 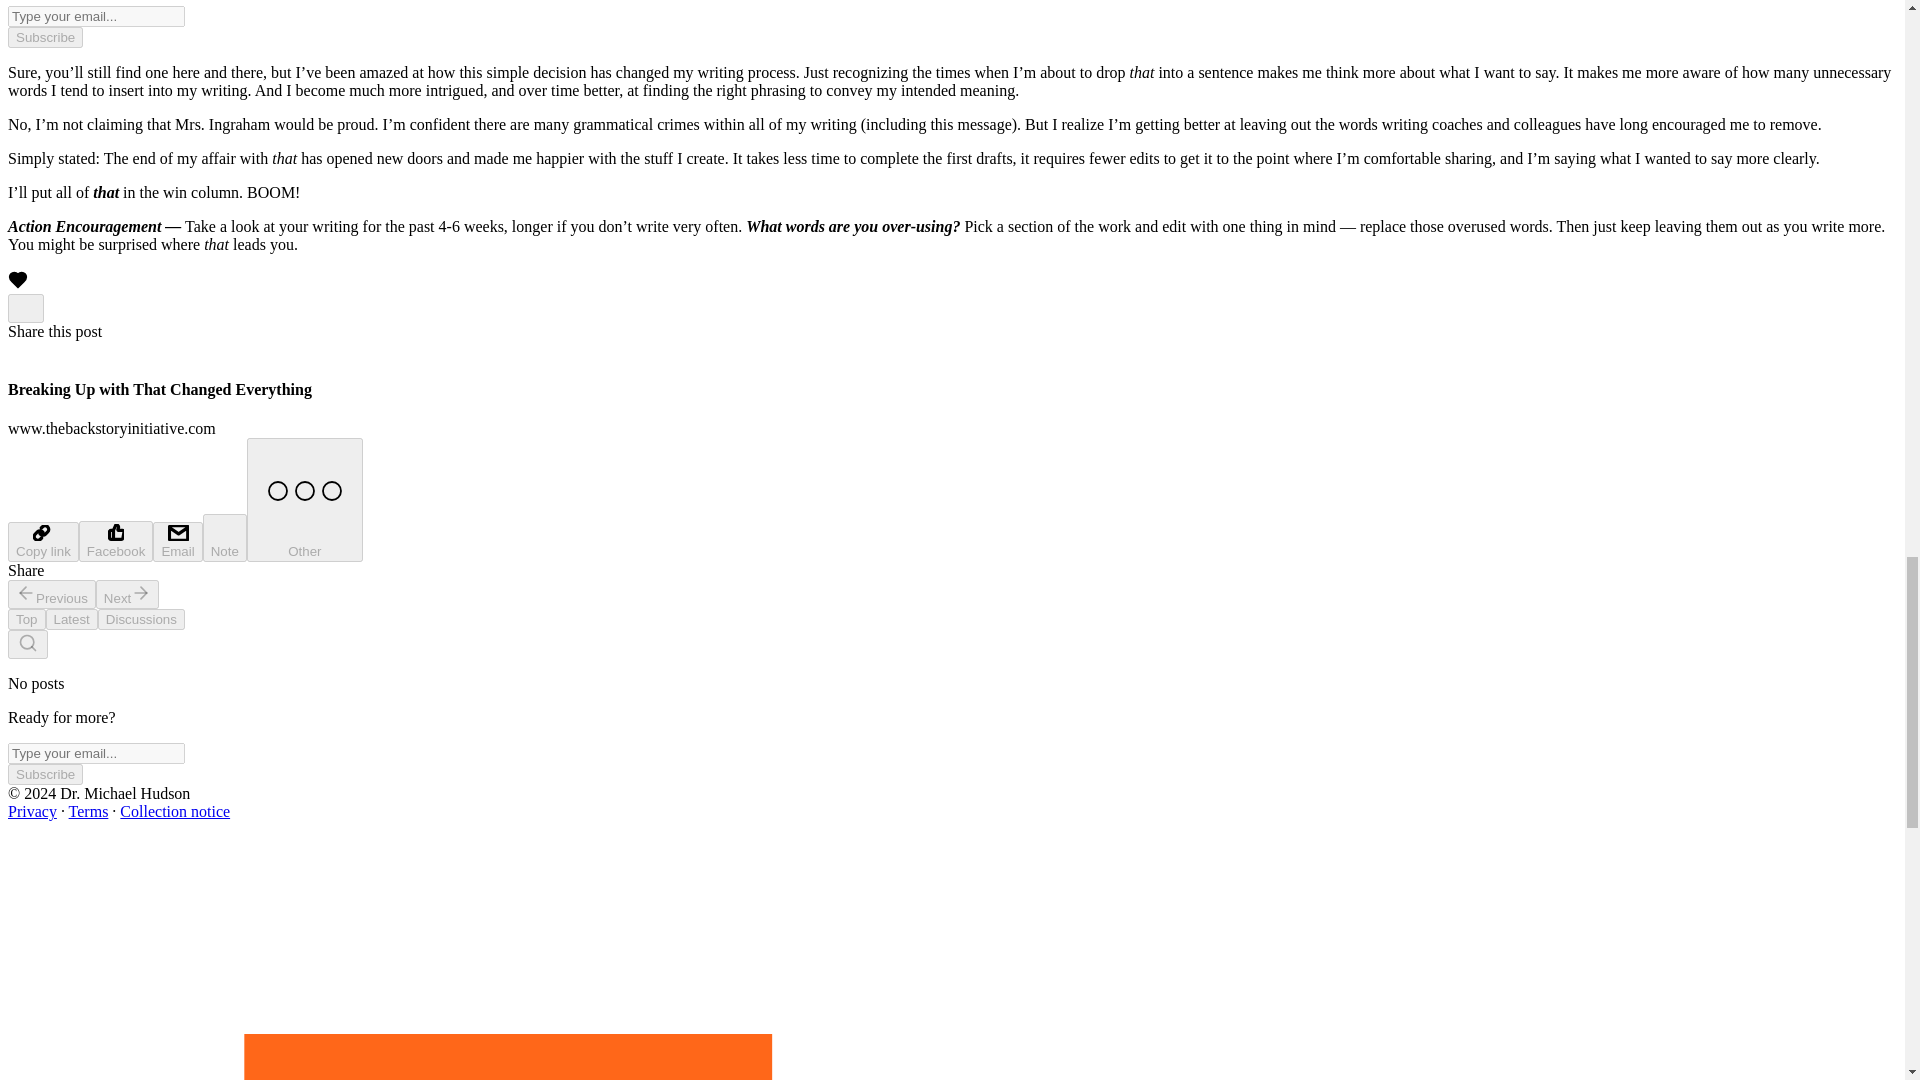 I want to click on Copy link, so click(x=42, y=541).